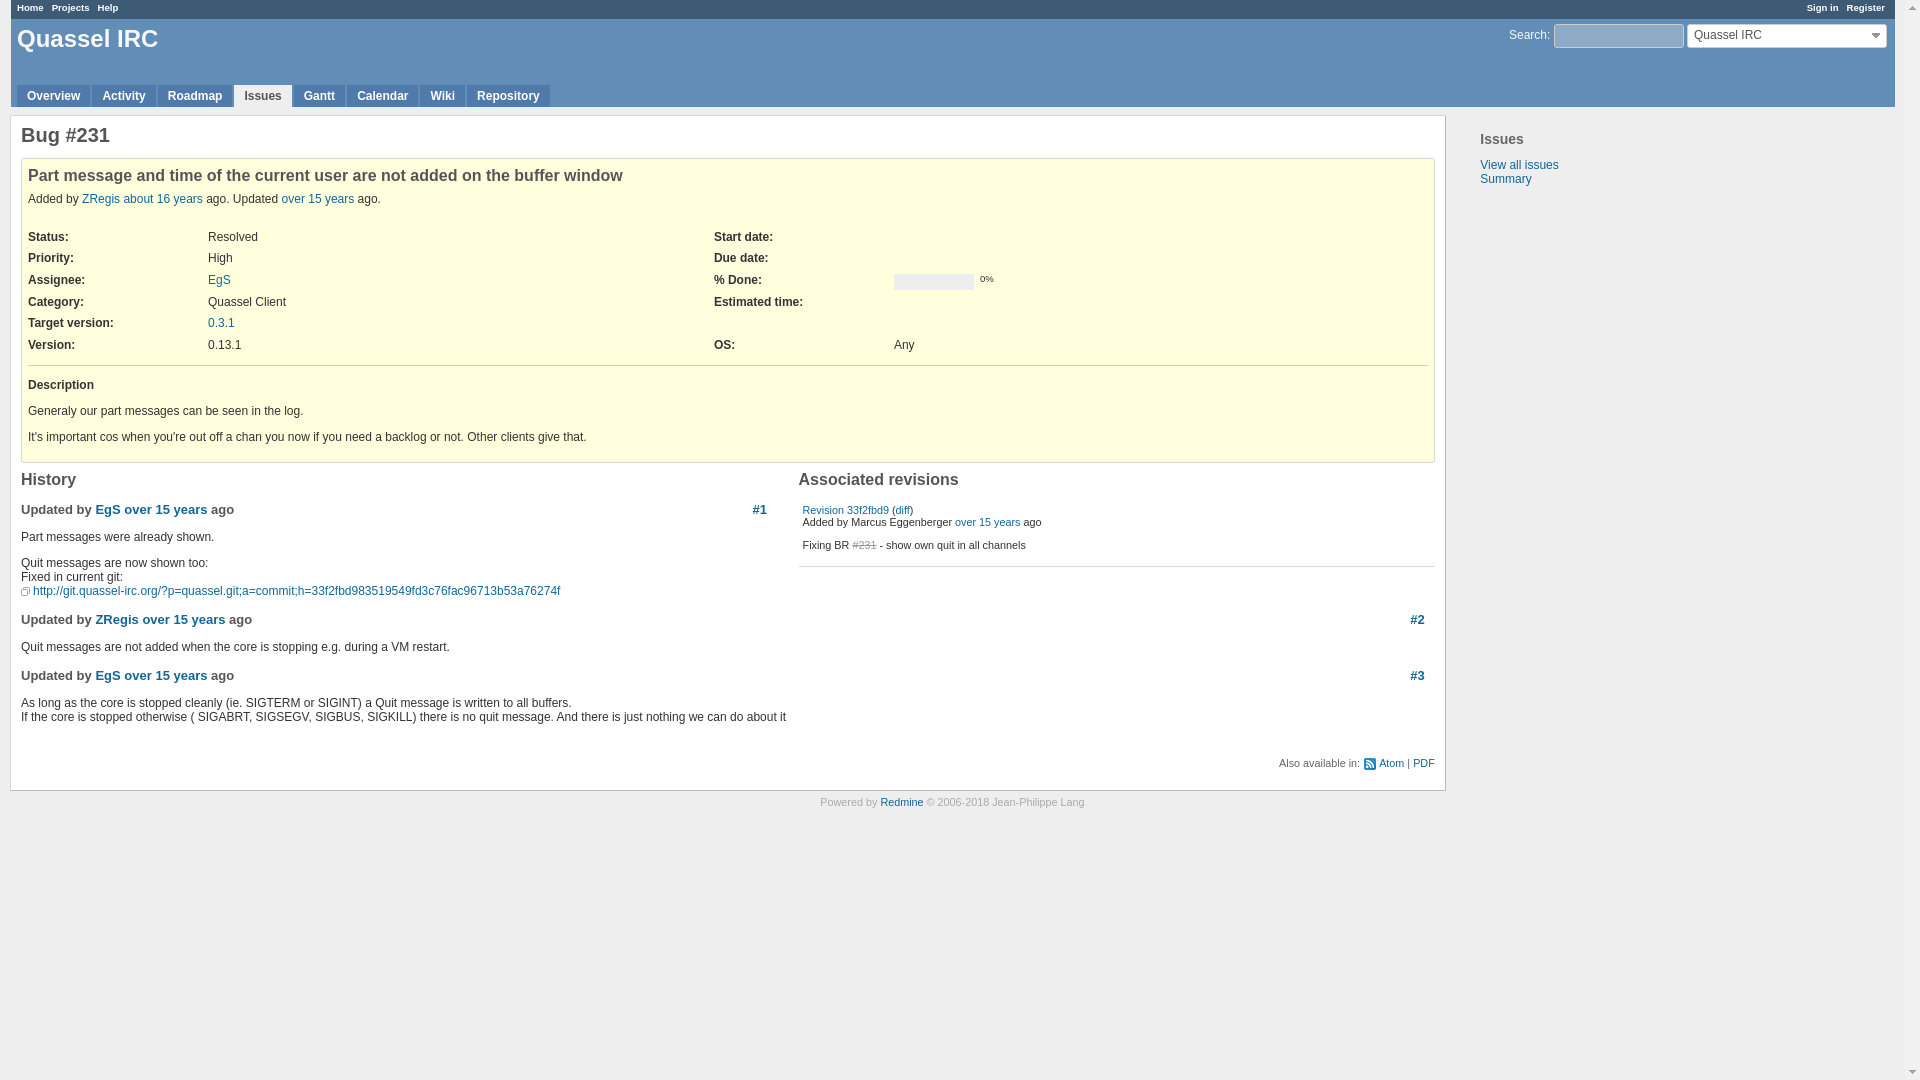 This screenshot has height=1080, width=1920. I want to click on over 15 years, so click(183, 620).